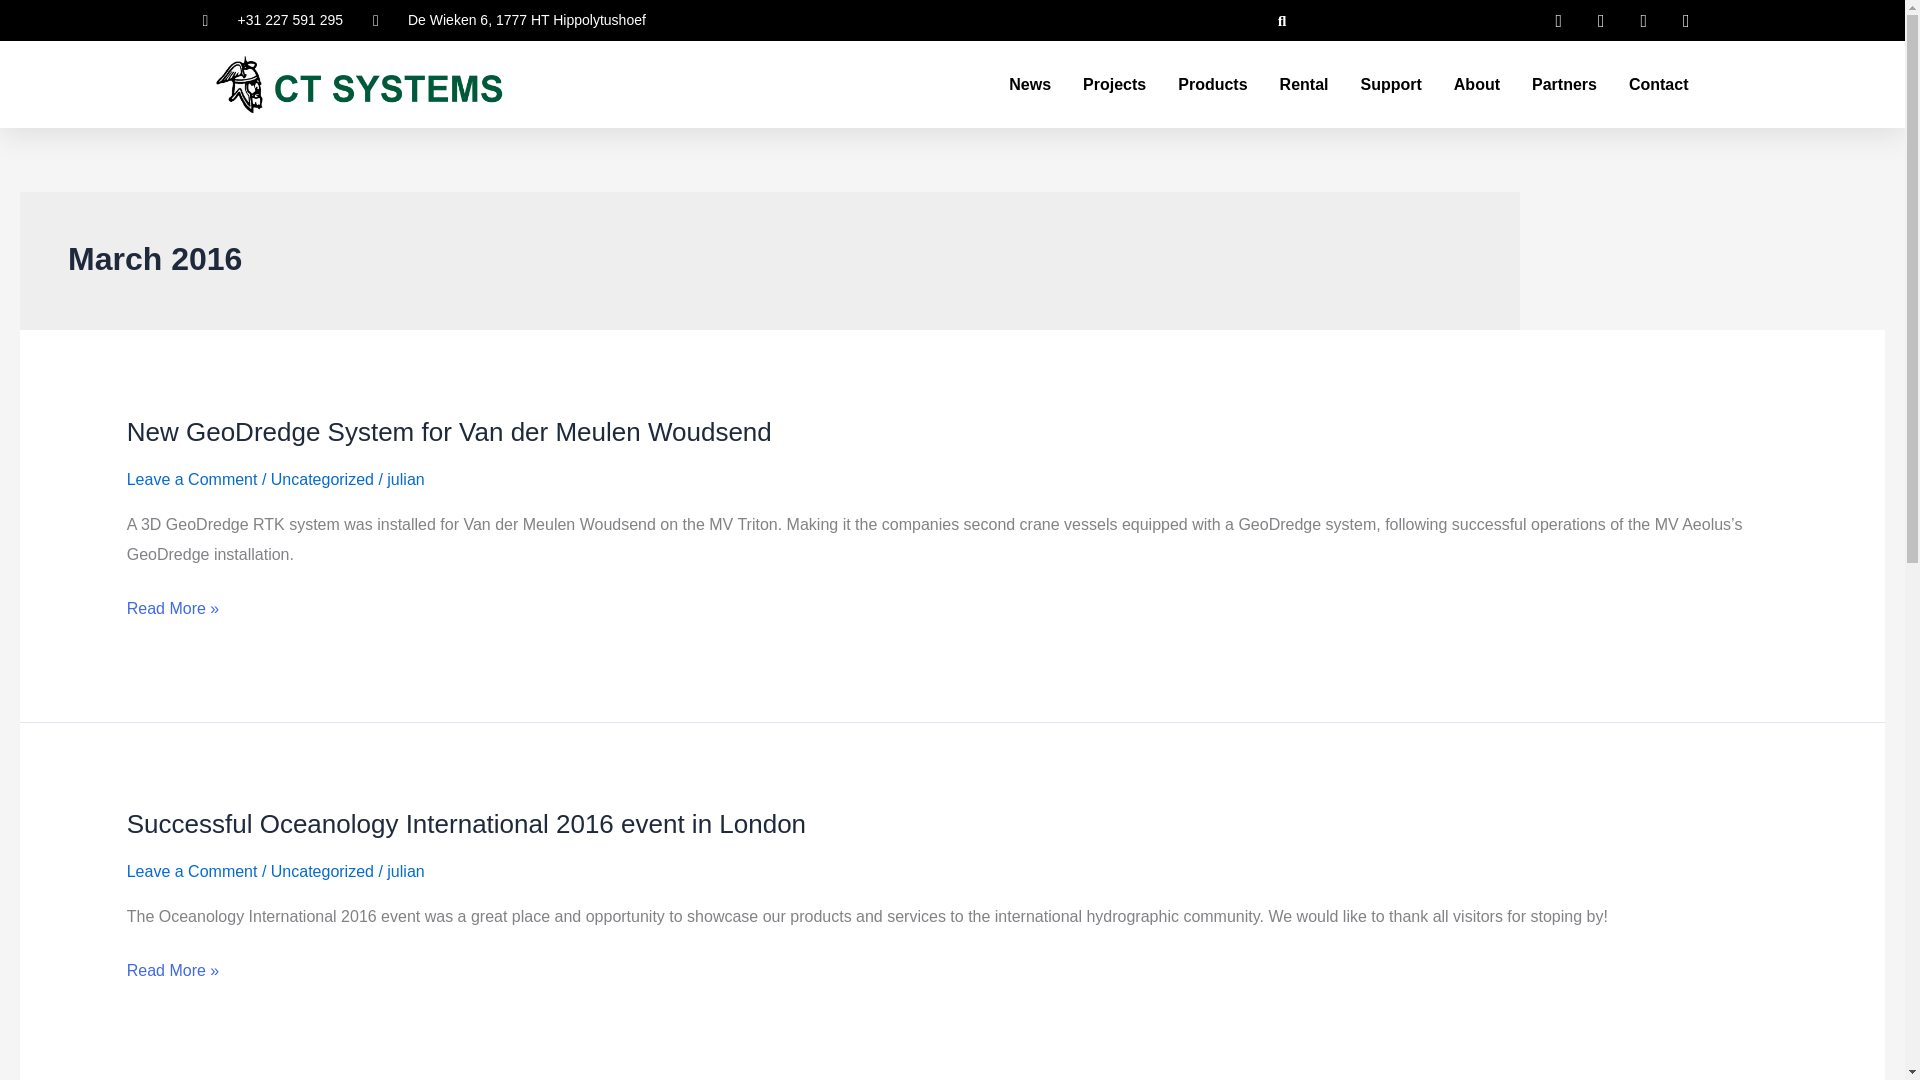  What do you see at coordinates (406, 479) in the screenshot?
I see `View all posts by julian` at bounding box center [406, 479].